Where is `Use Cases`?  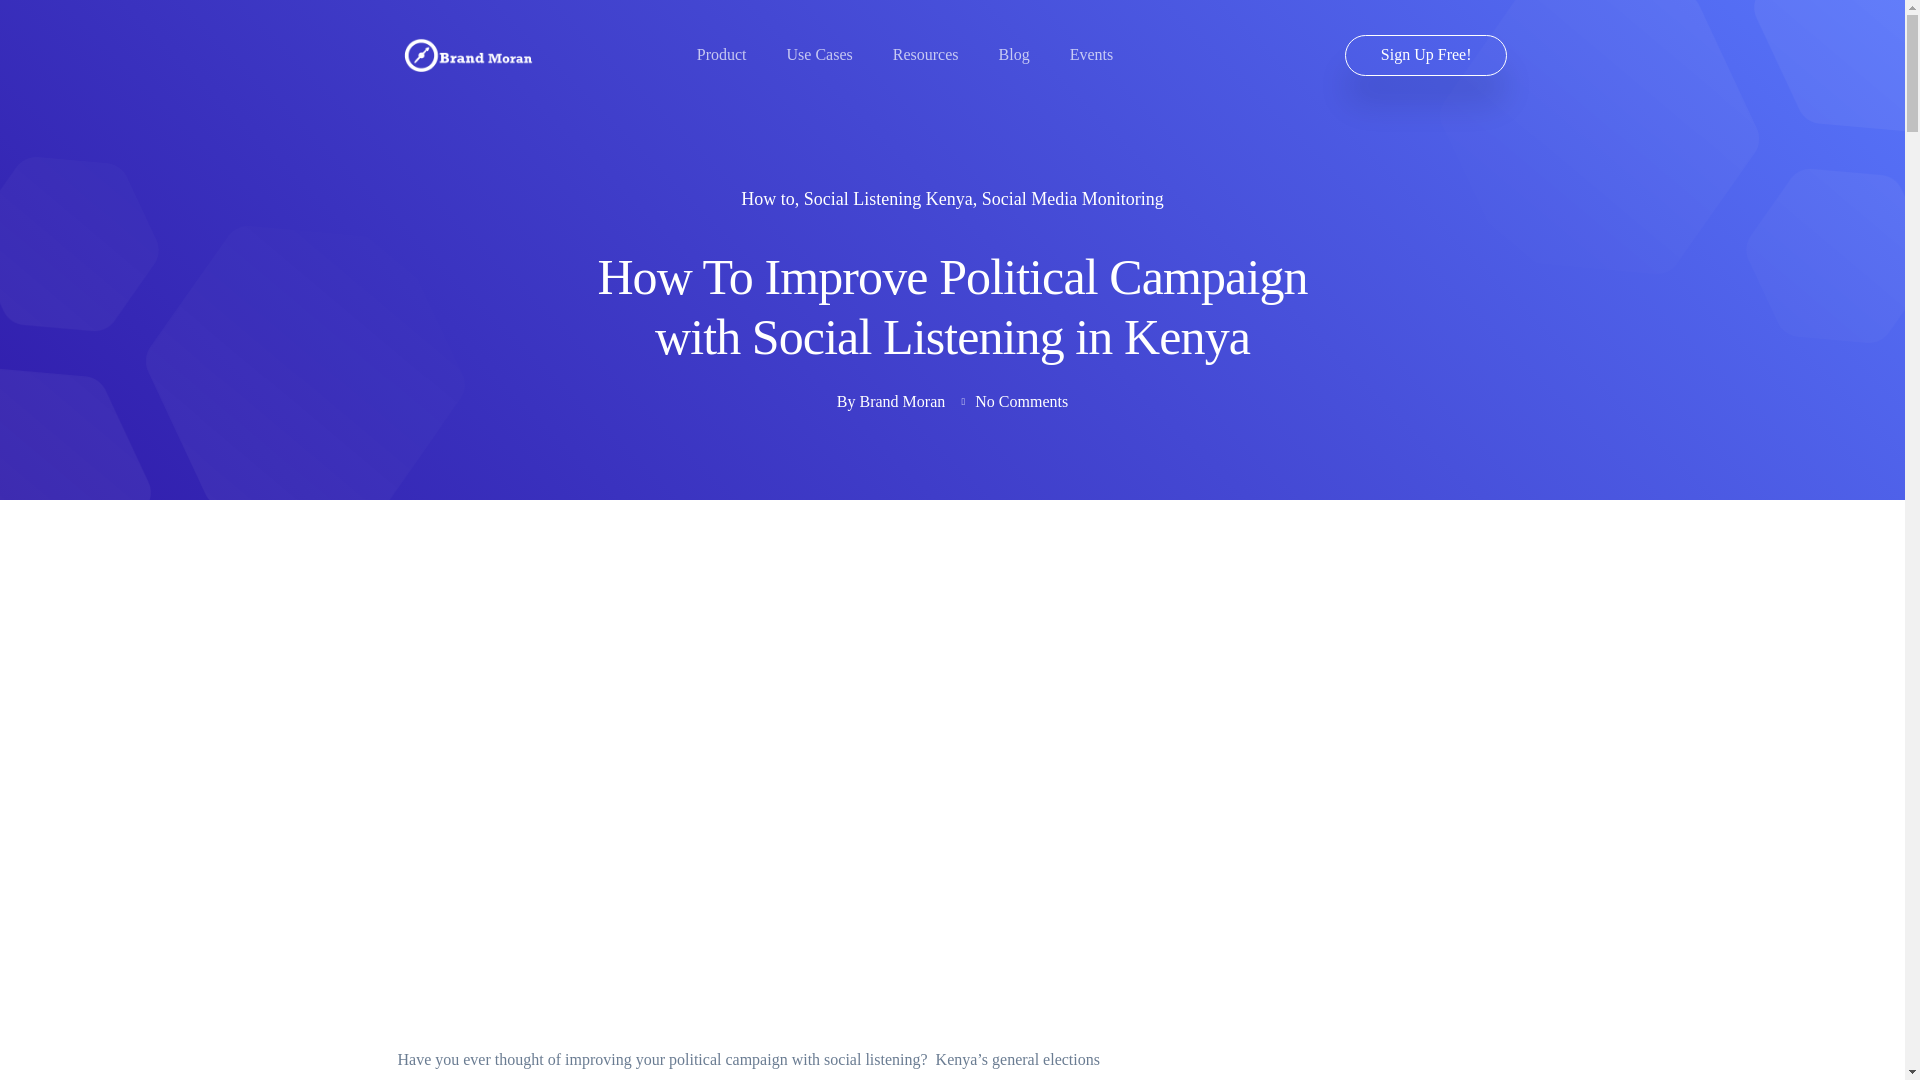 Use Cases is located at coordinates (820, 54).